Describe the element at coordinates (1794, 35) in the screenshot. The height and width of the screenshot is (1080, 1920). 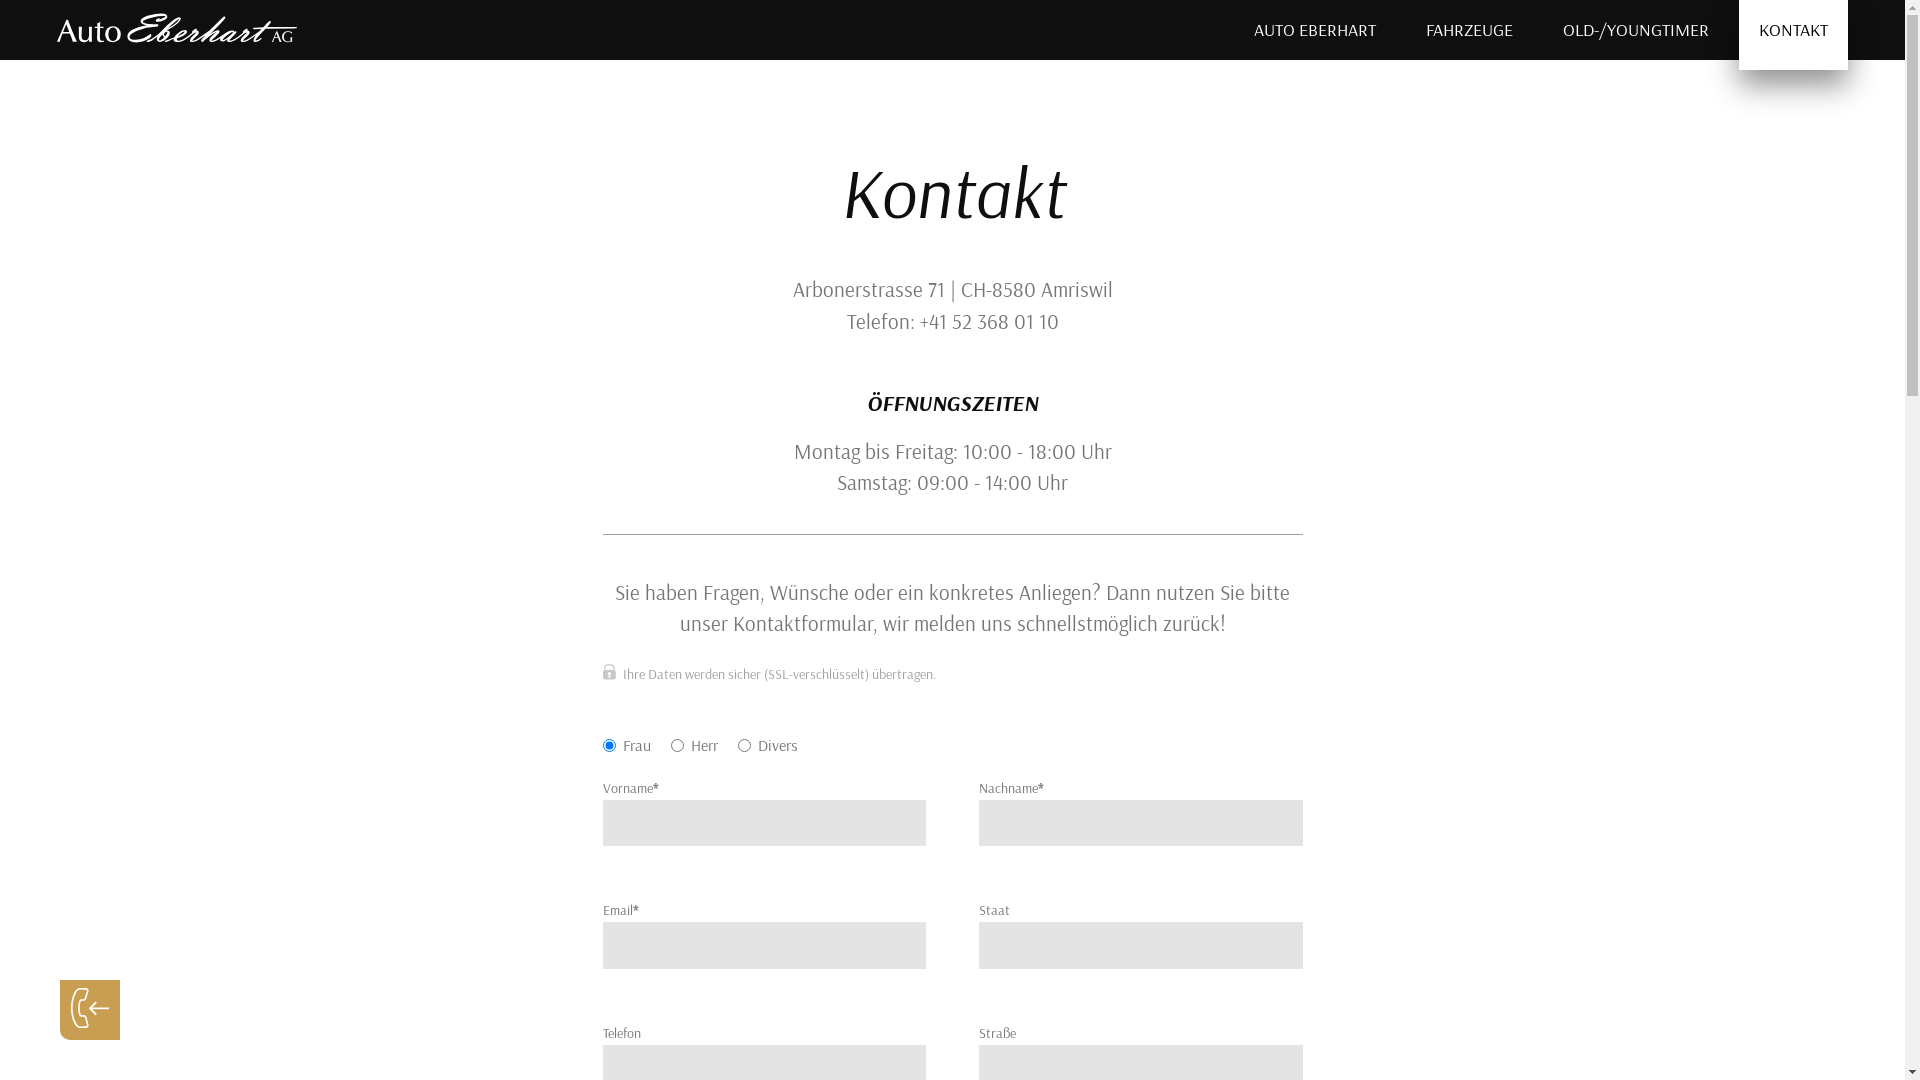
I see `KONTAKT` at that location.